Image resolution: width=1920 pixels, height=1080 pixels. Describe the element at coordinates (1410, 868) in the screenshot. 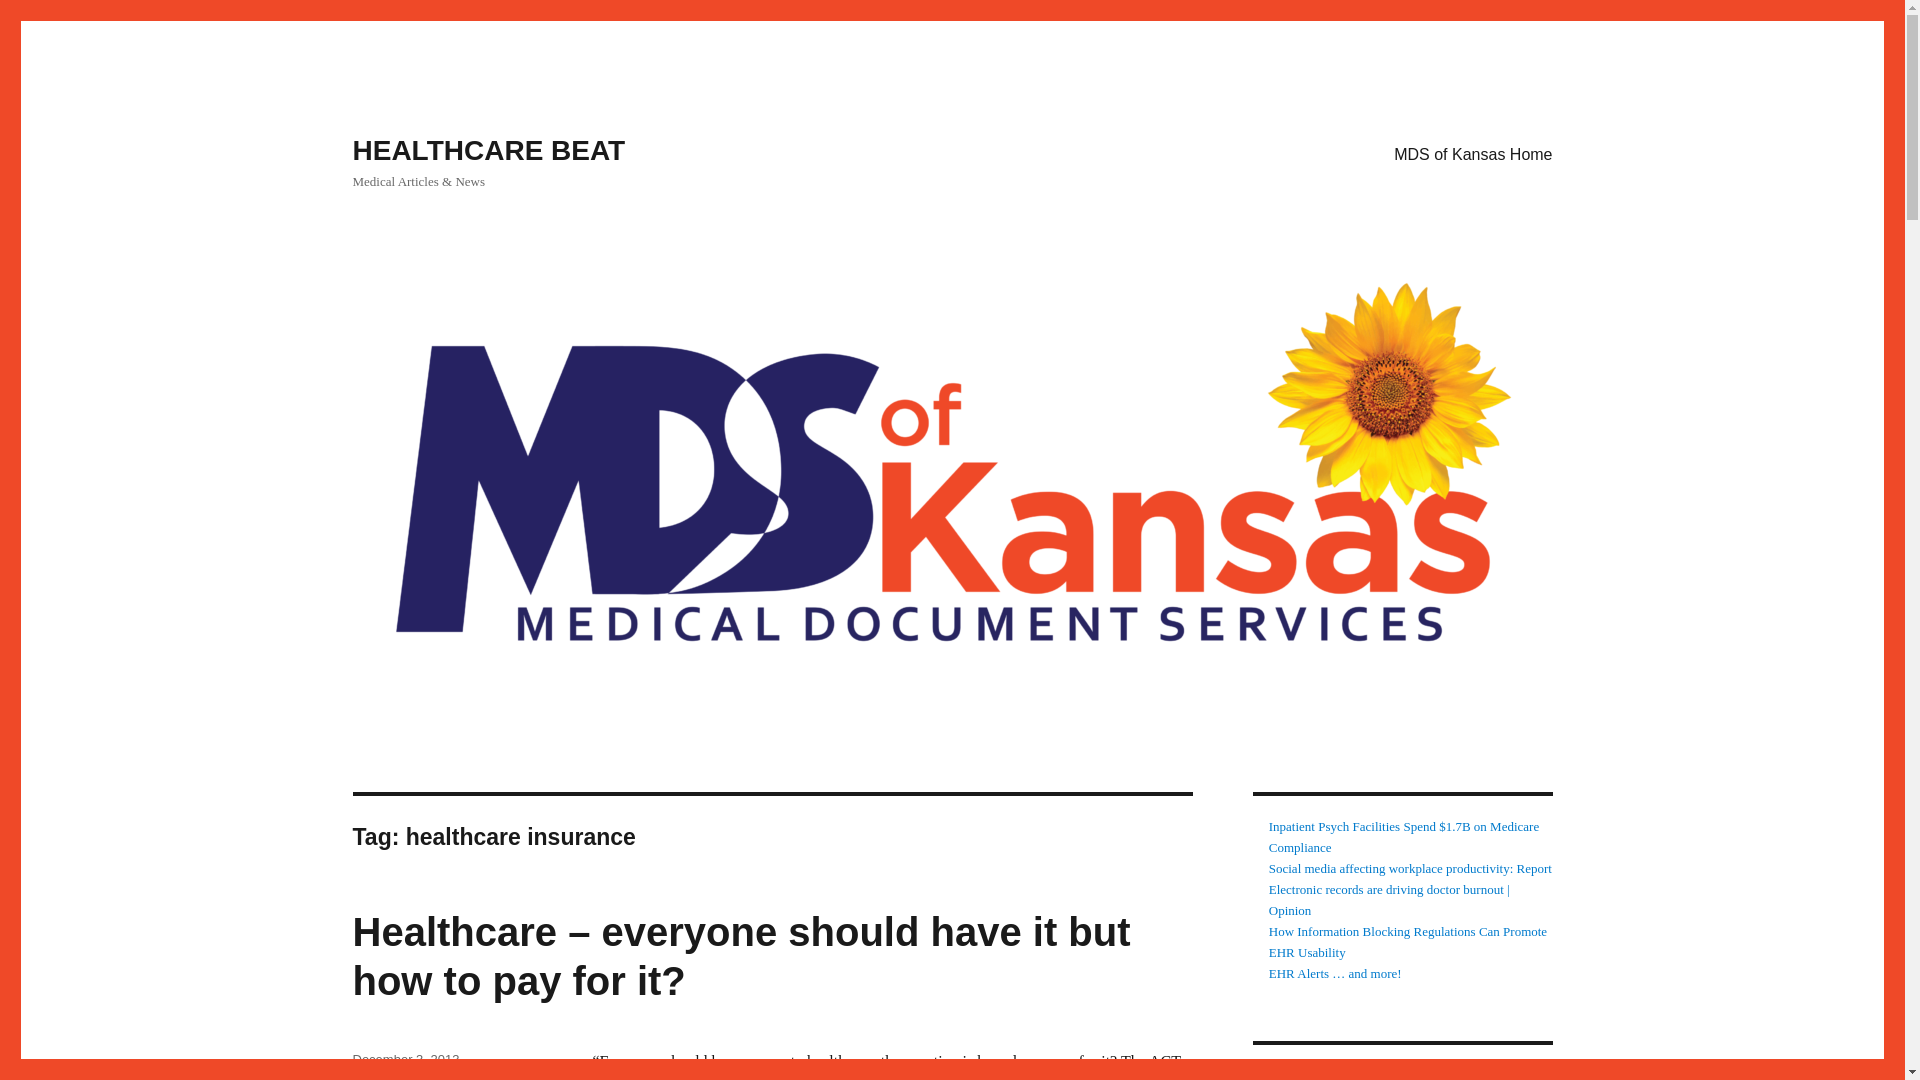

I see `Social media affecting workplace productivity: Report` at that location.